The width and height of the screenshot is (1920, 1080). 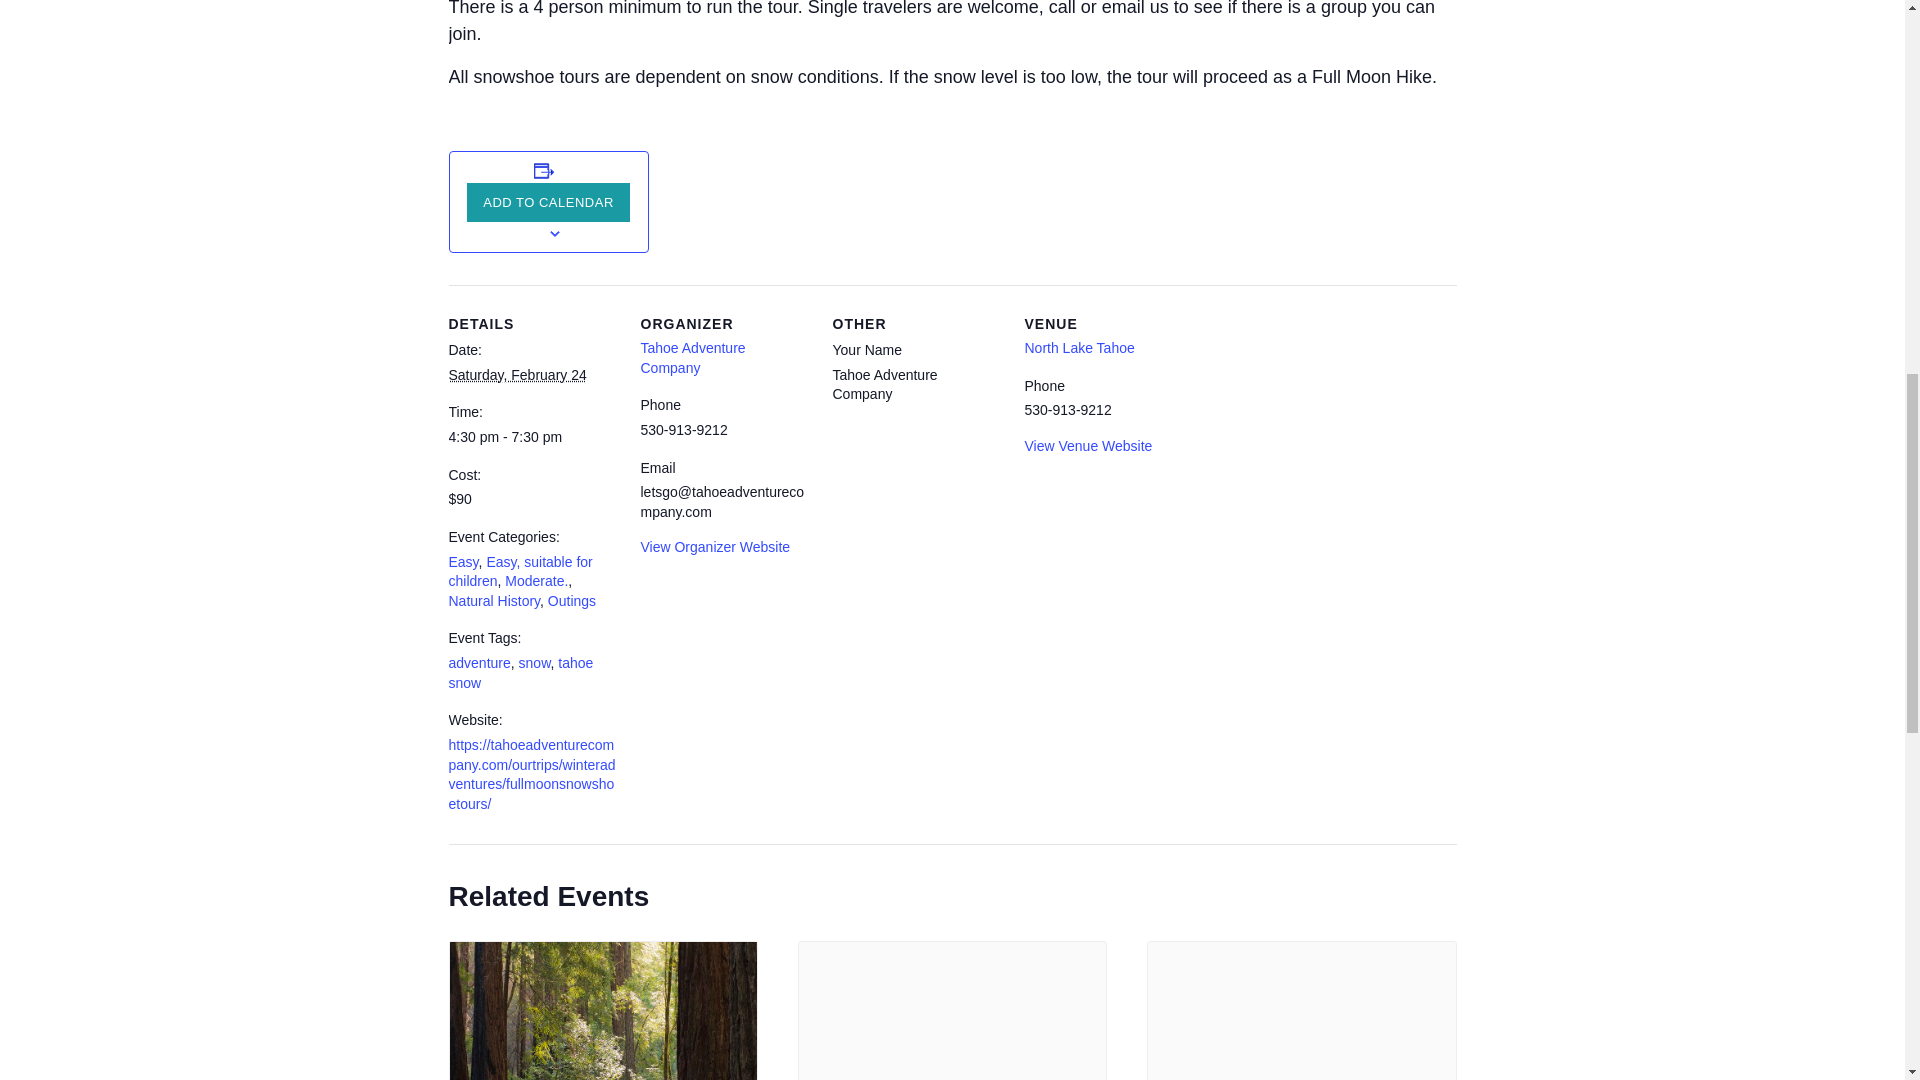 I want to click on adventure, so click(x=478, y=662).